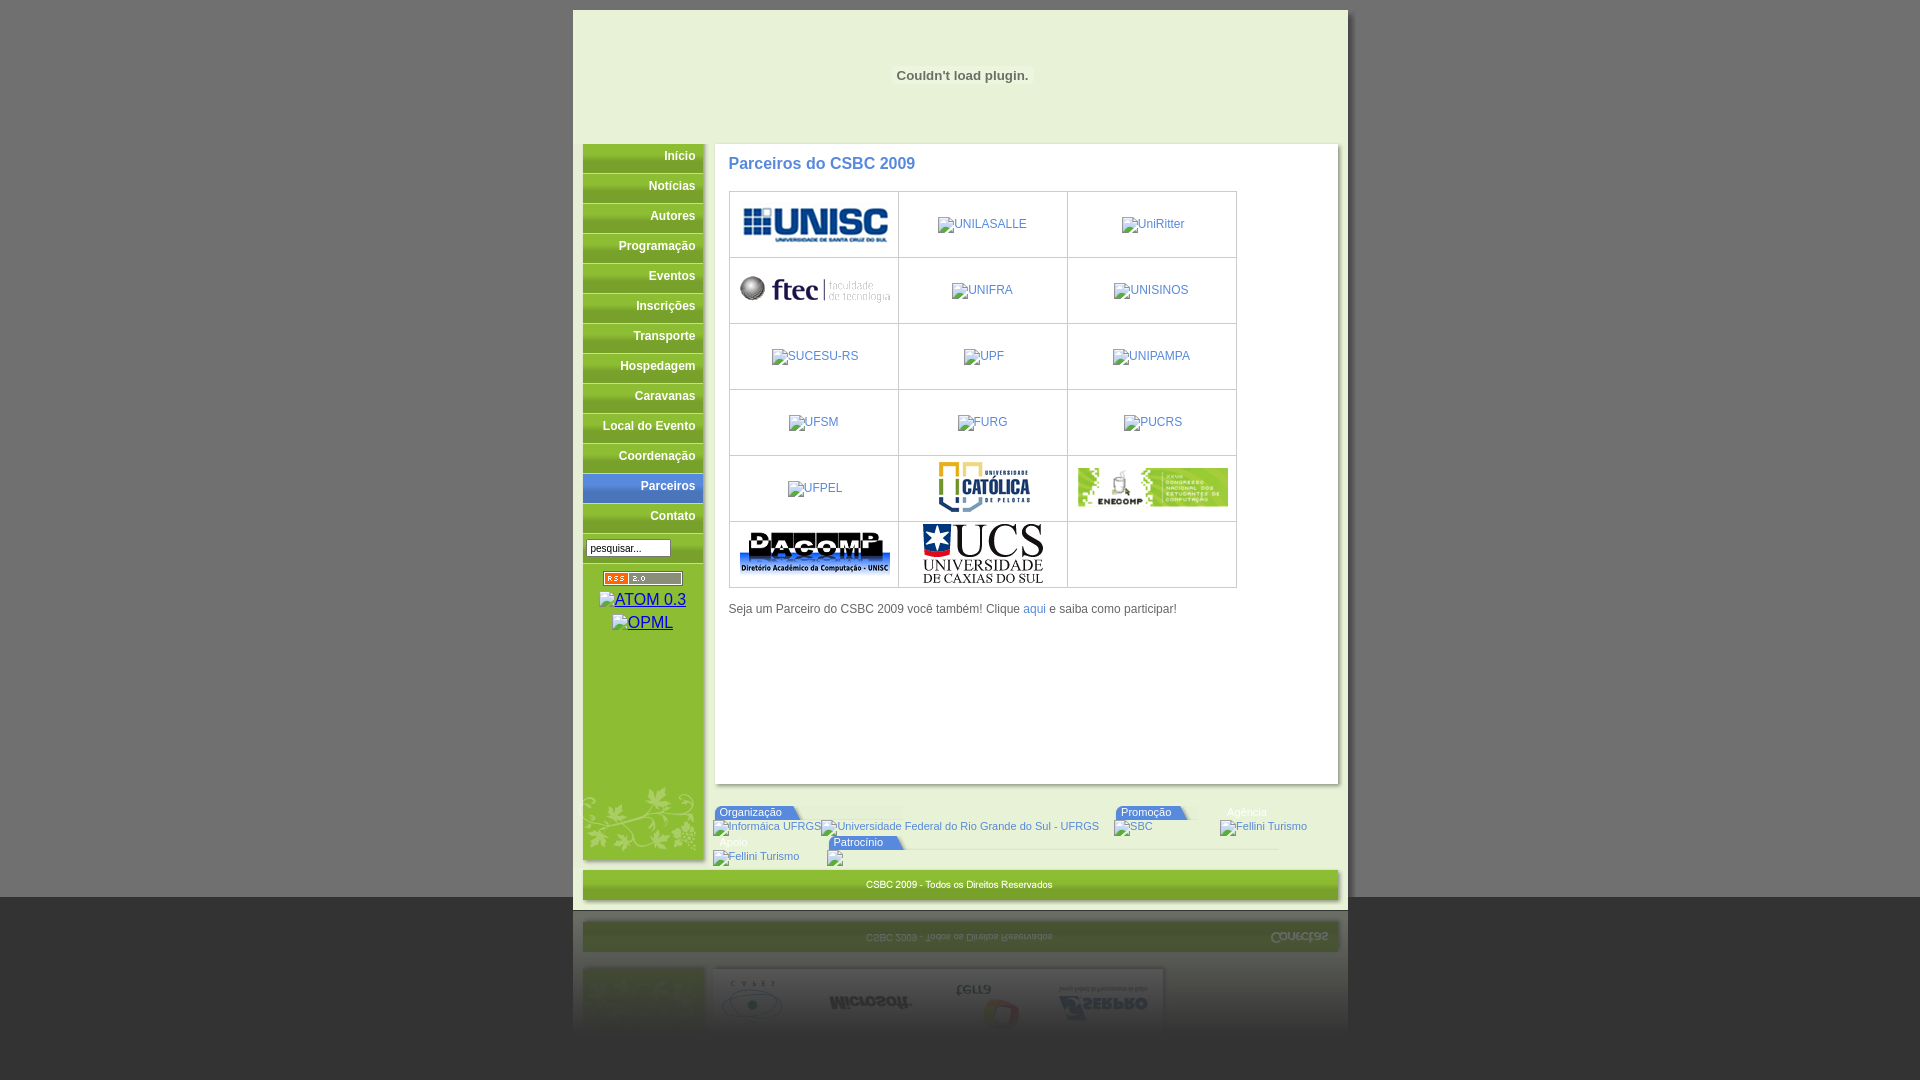  What do you see at coordinates (642, 488) in the screenshot?
I see `Parceiros` at bounding box center [642, 488].